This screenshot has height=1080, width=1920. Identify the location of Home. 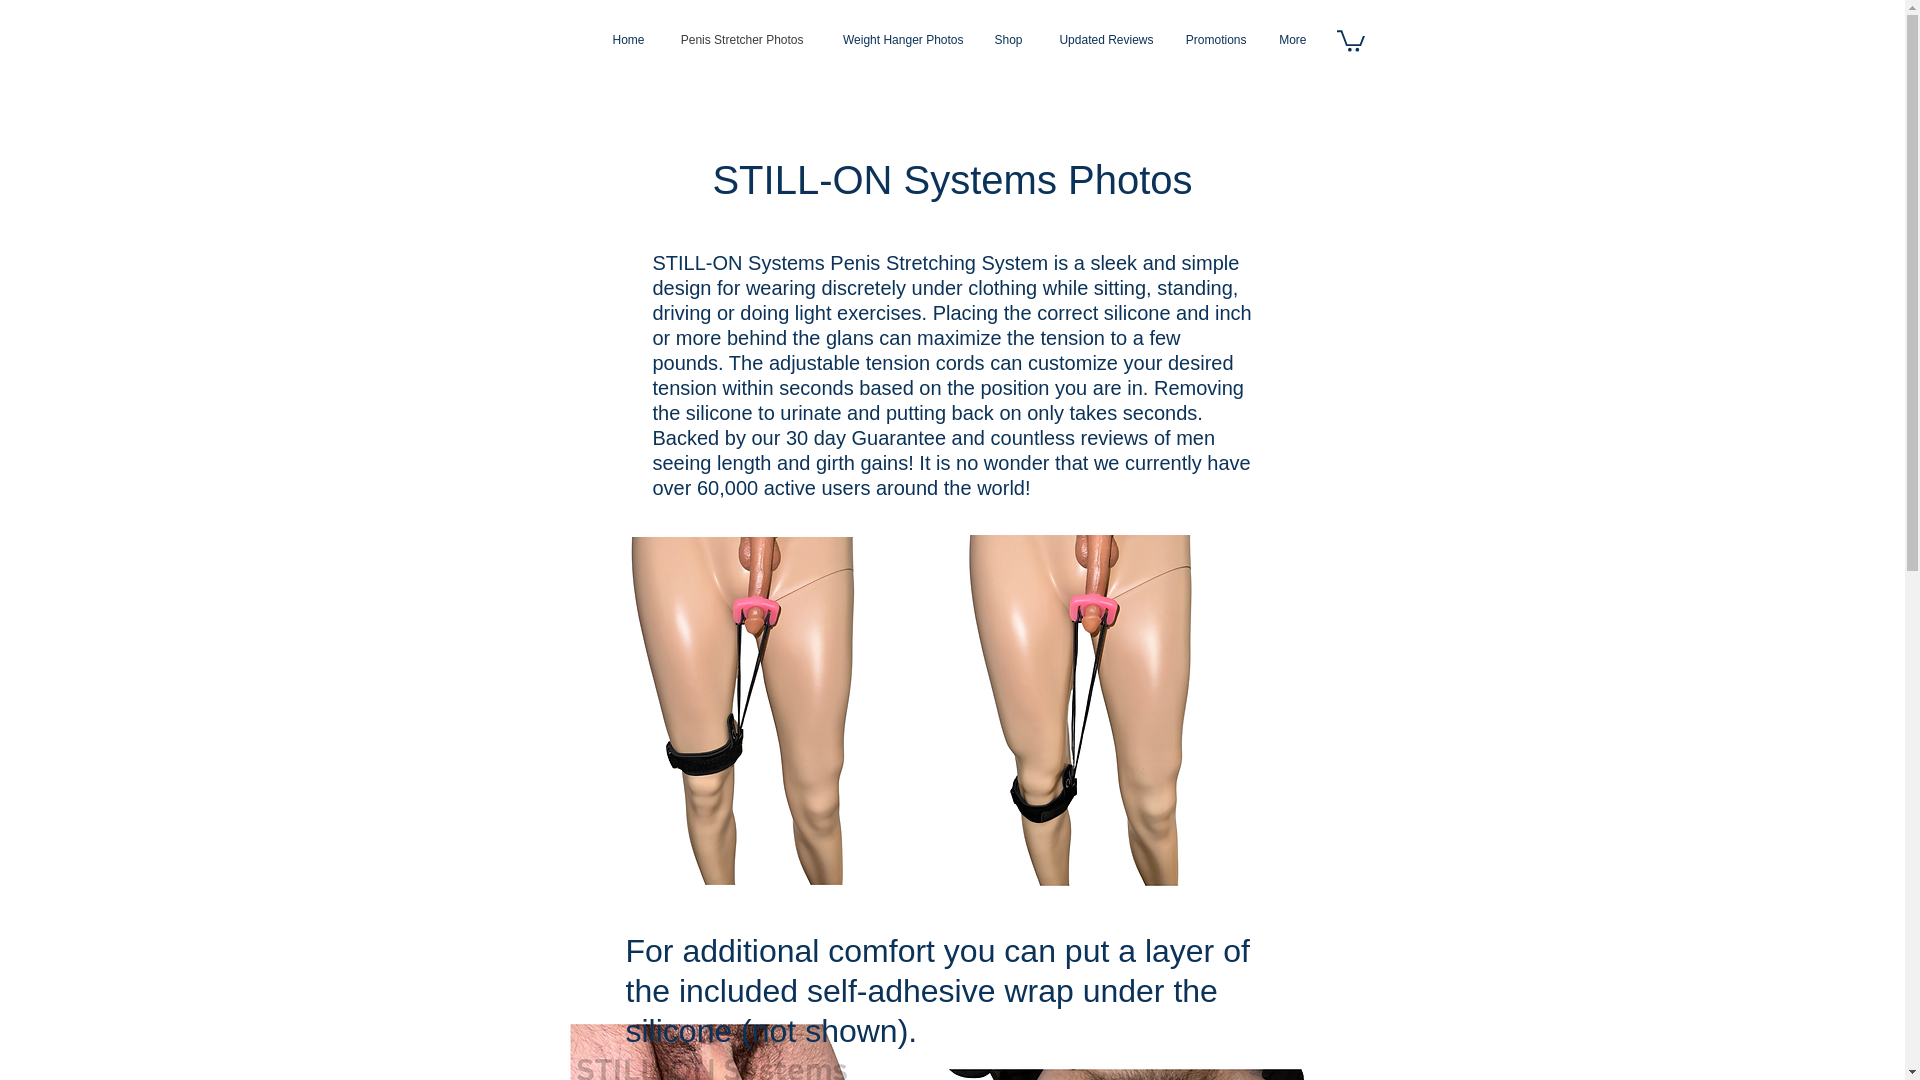
(626, 40).